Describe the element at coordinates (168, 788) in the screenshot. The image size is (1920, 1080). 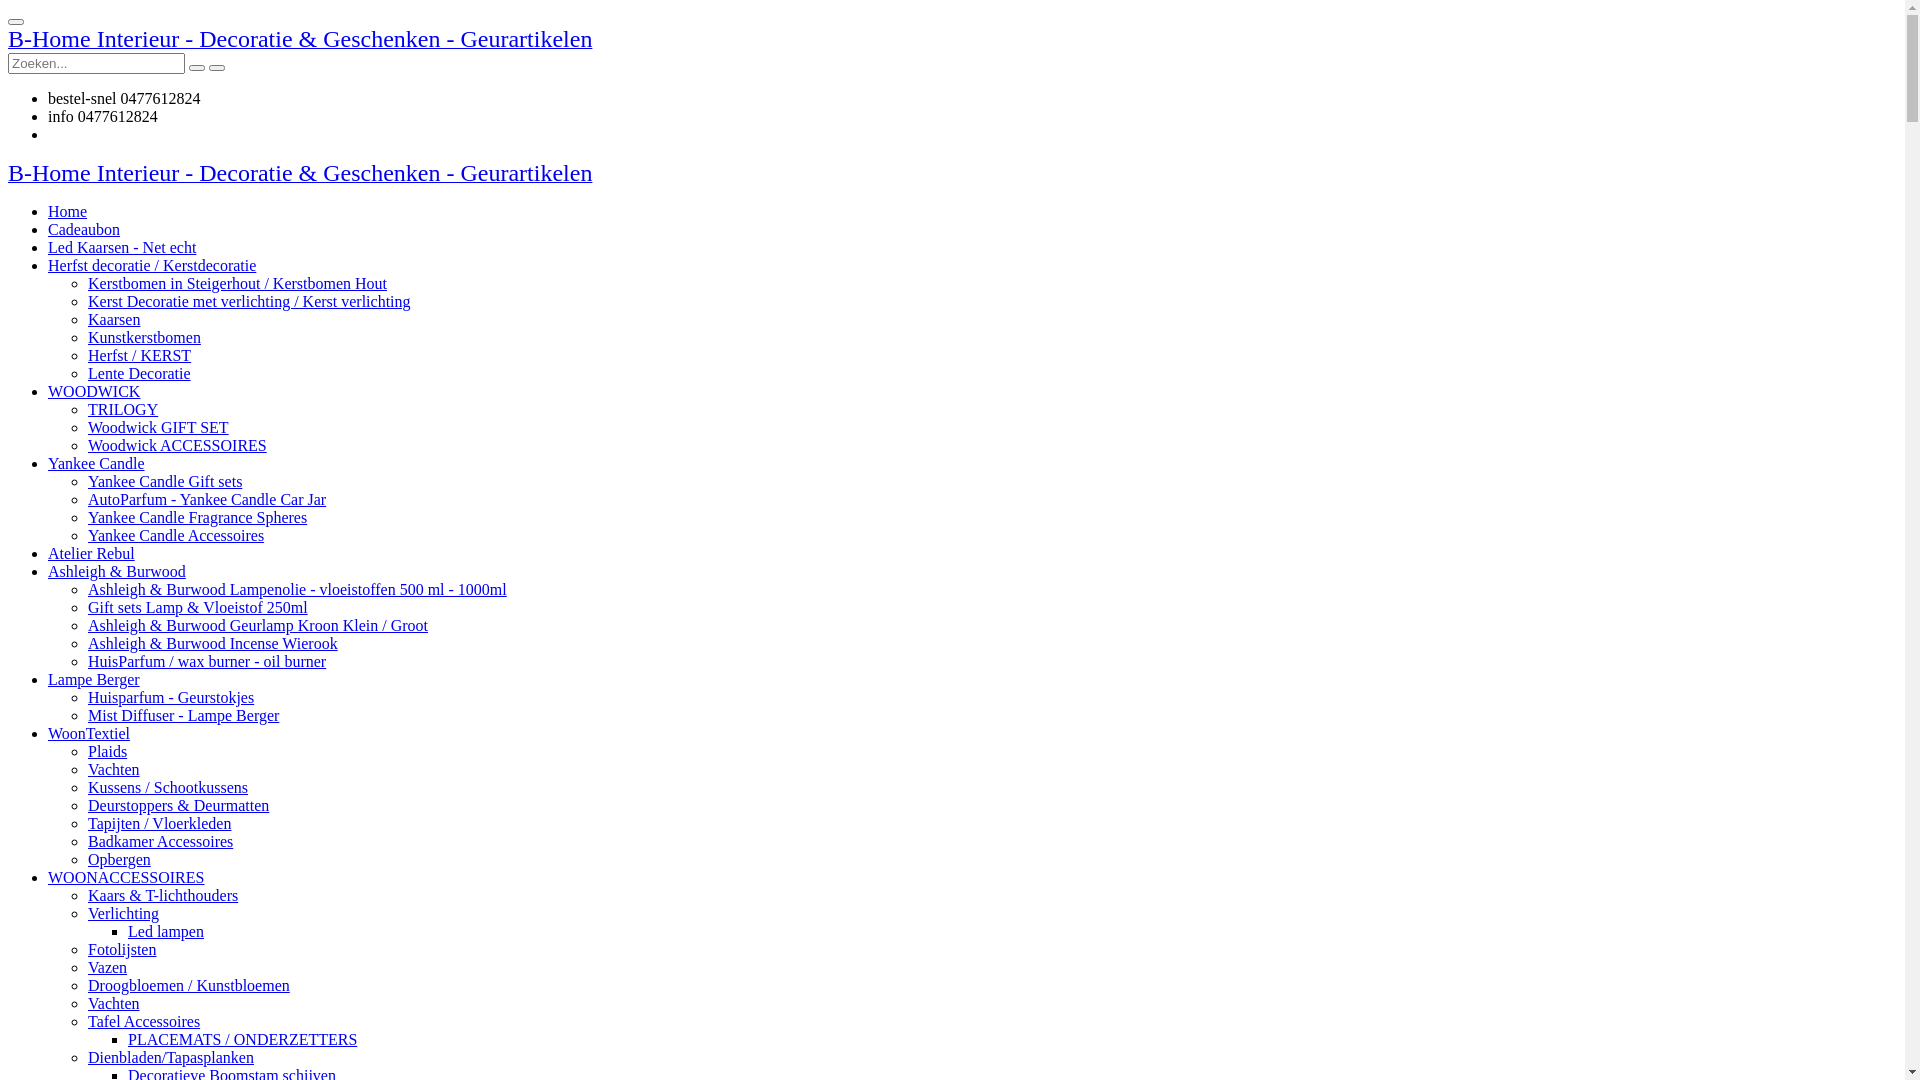
I see `Kussens / Schootkussens` at that location.